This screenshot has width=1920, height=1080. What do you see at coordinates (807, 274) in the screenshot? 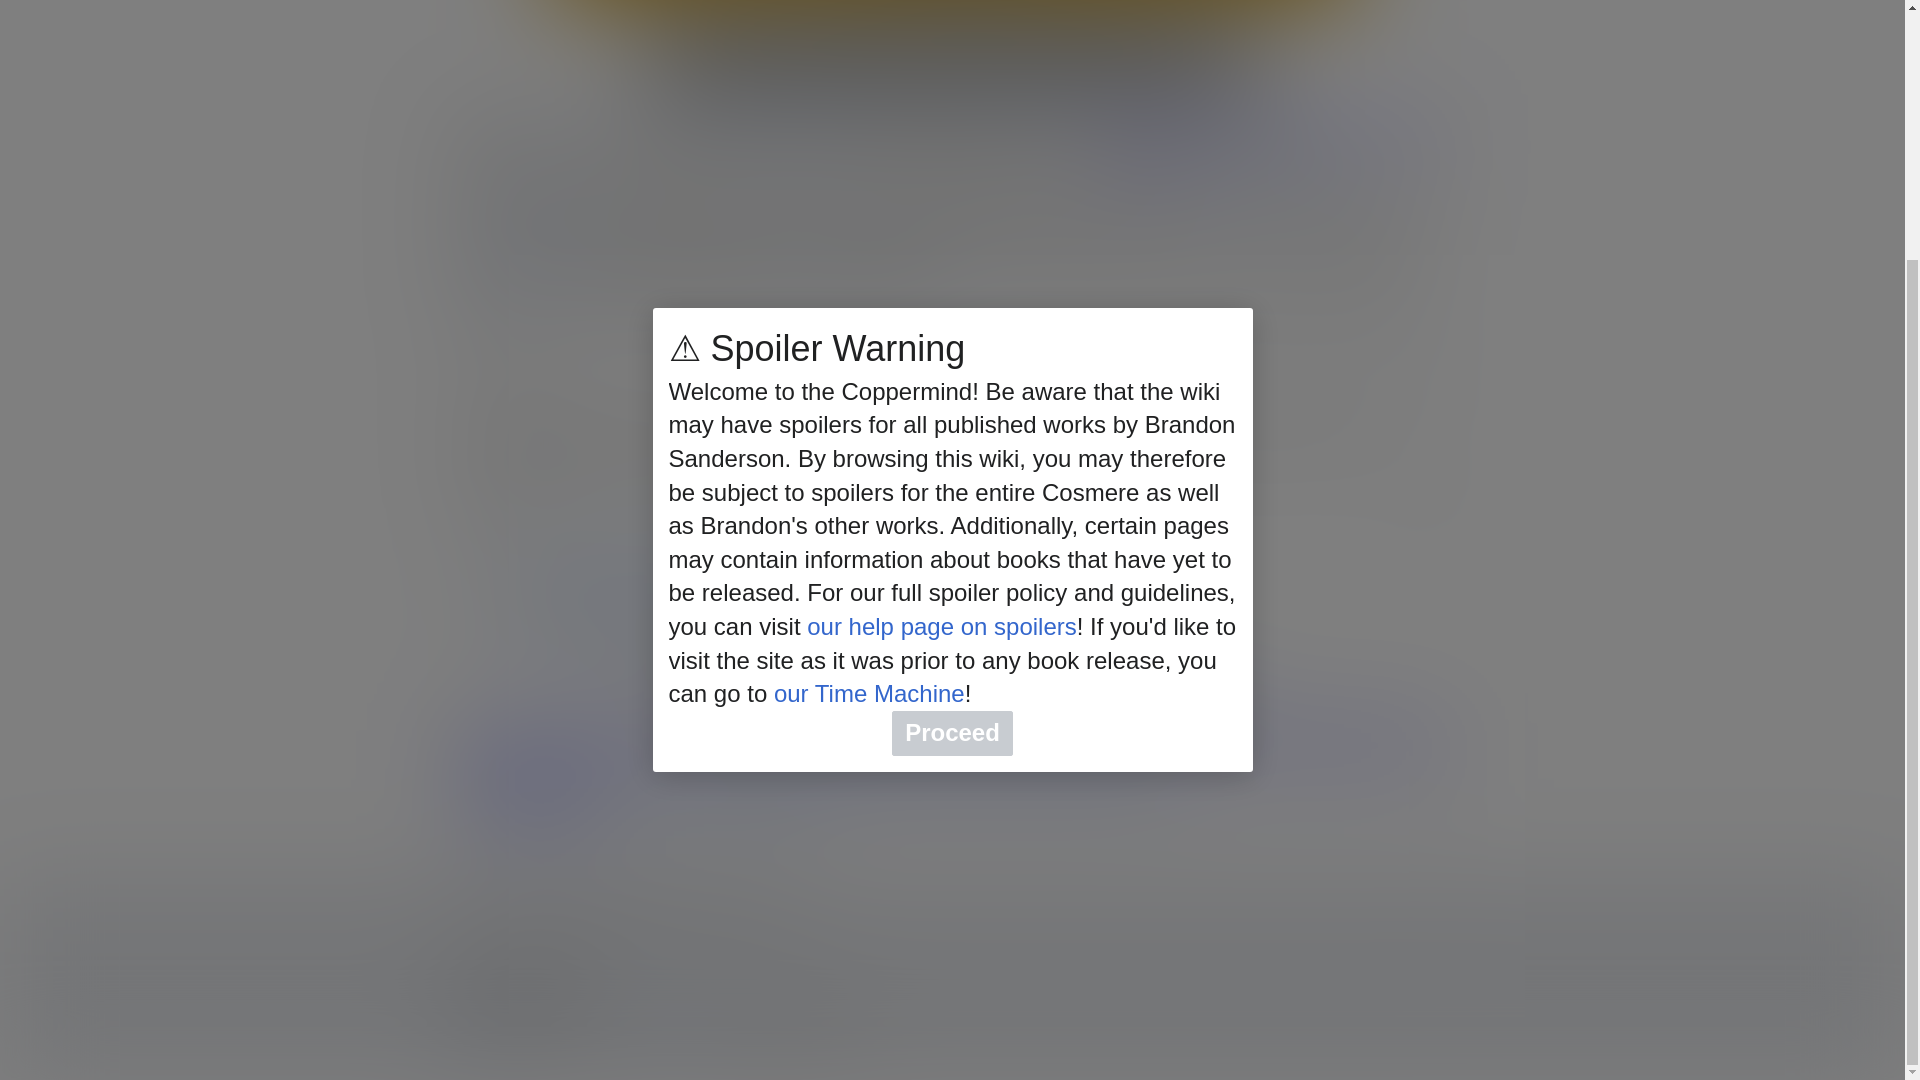
I see `Ealstan` at bounding box center [807, 274].